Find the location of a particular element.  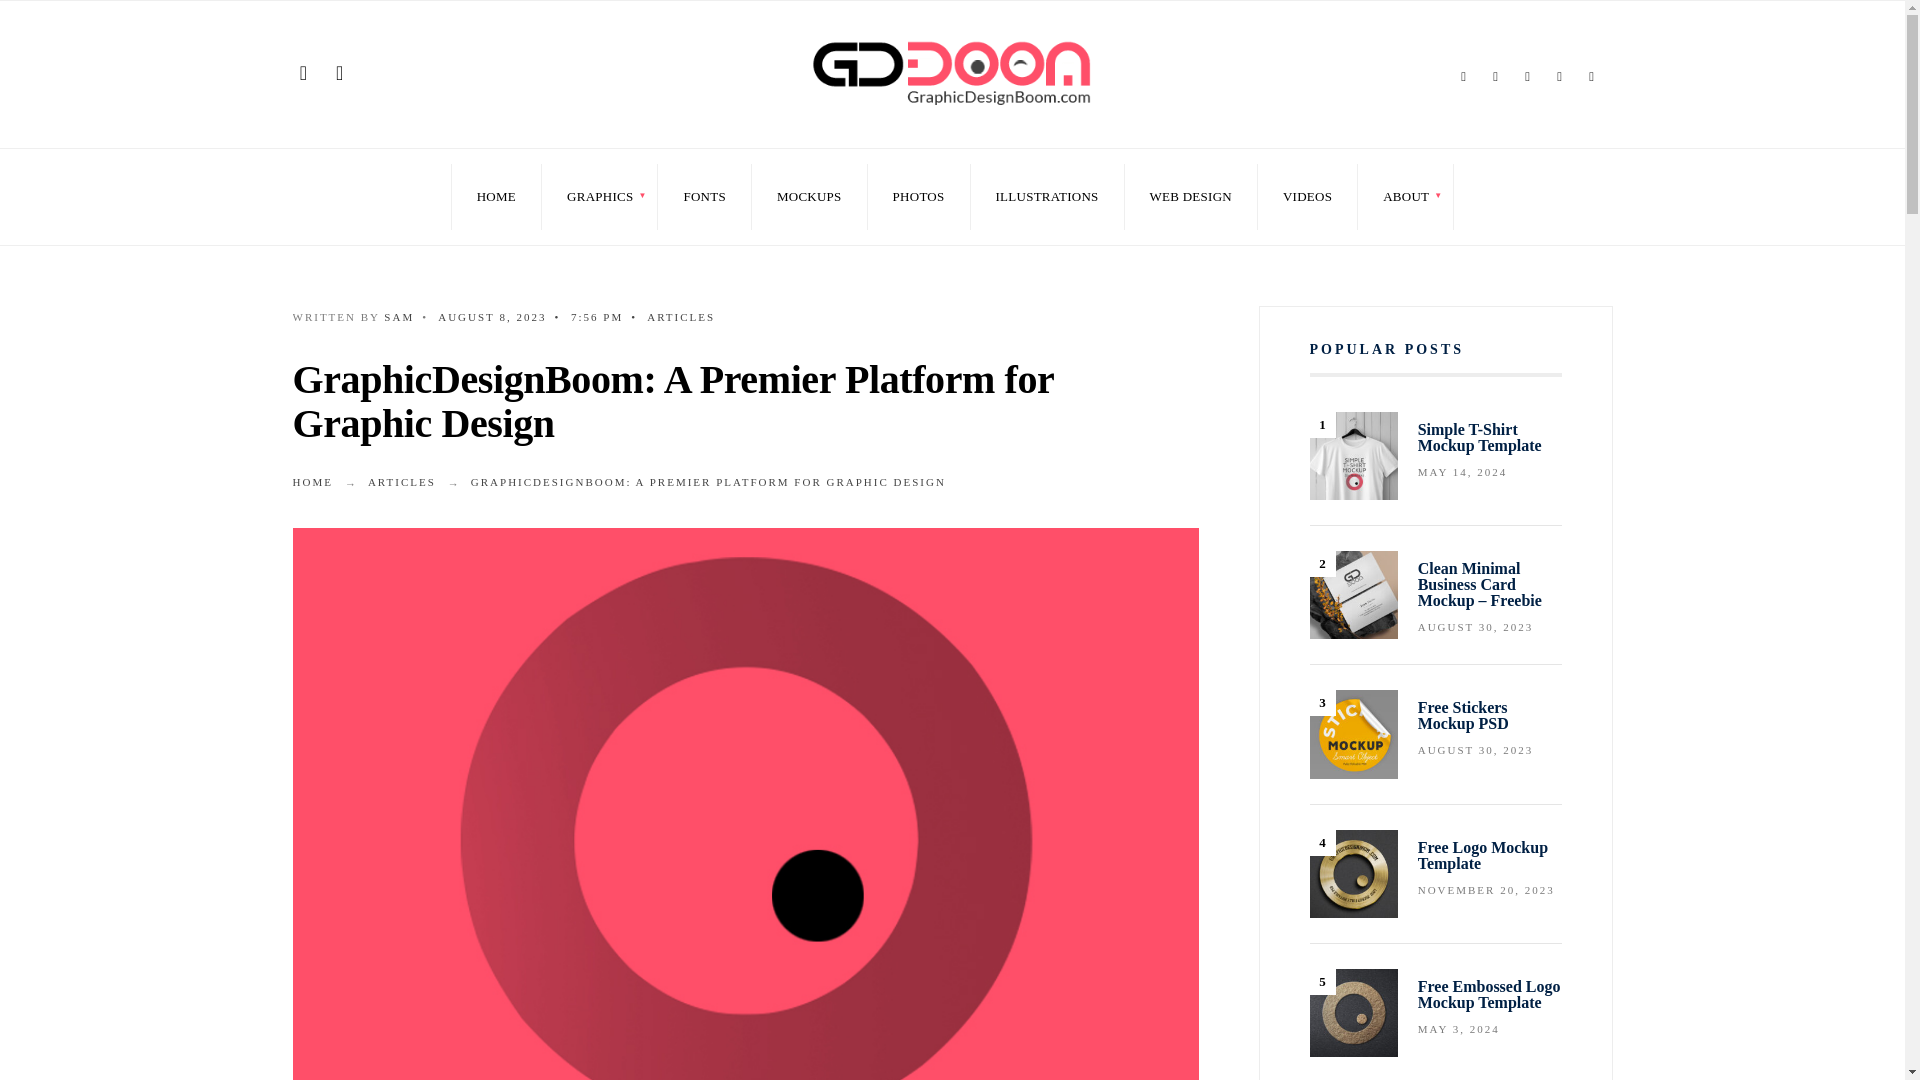

SAM is located at coordinates (399, 316).